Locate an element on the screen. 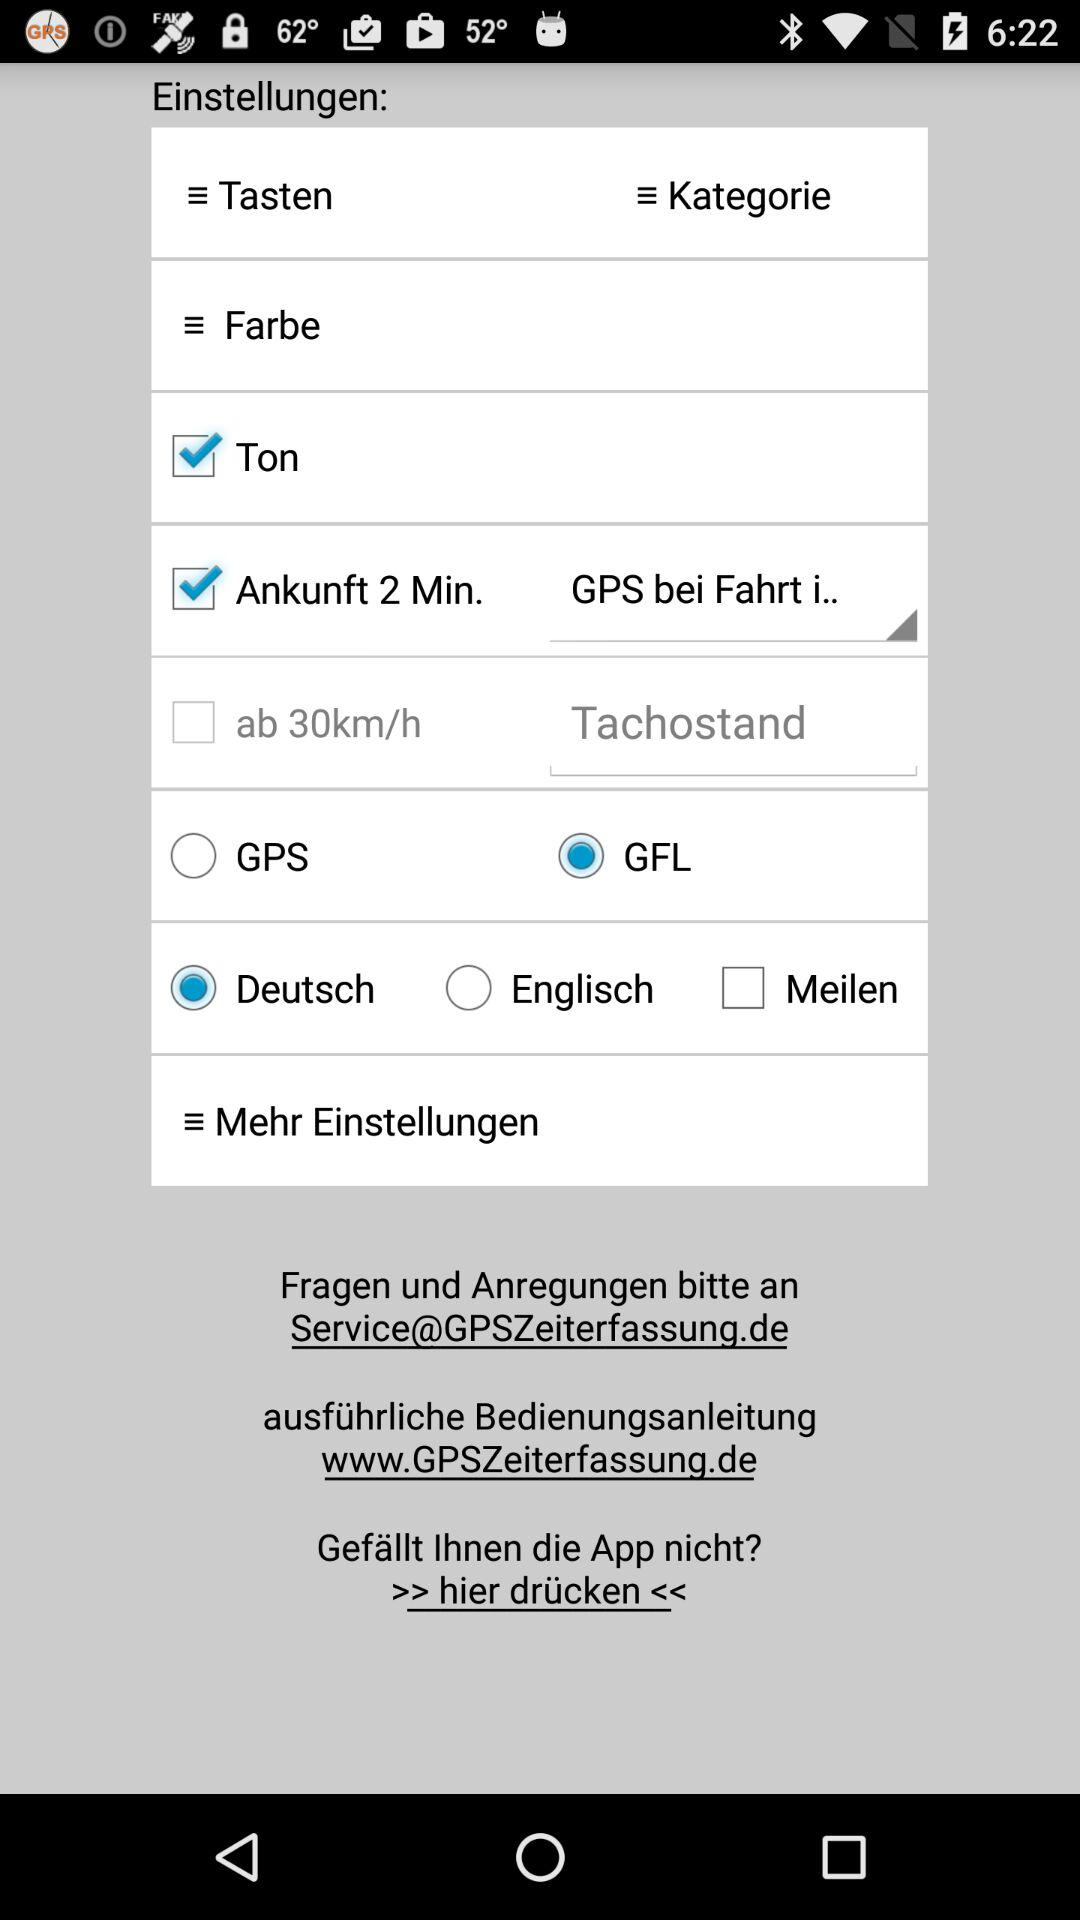 The height and width of the screenshot is (1920, 1080). tap item above the ankunft 2 min. icon is located at coordinates (539, 456).